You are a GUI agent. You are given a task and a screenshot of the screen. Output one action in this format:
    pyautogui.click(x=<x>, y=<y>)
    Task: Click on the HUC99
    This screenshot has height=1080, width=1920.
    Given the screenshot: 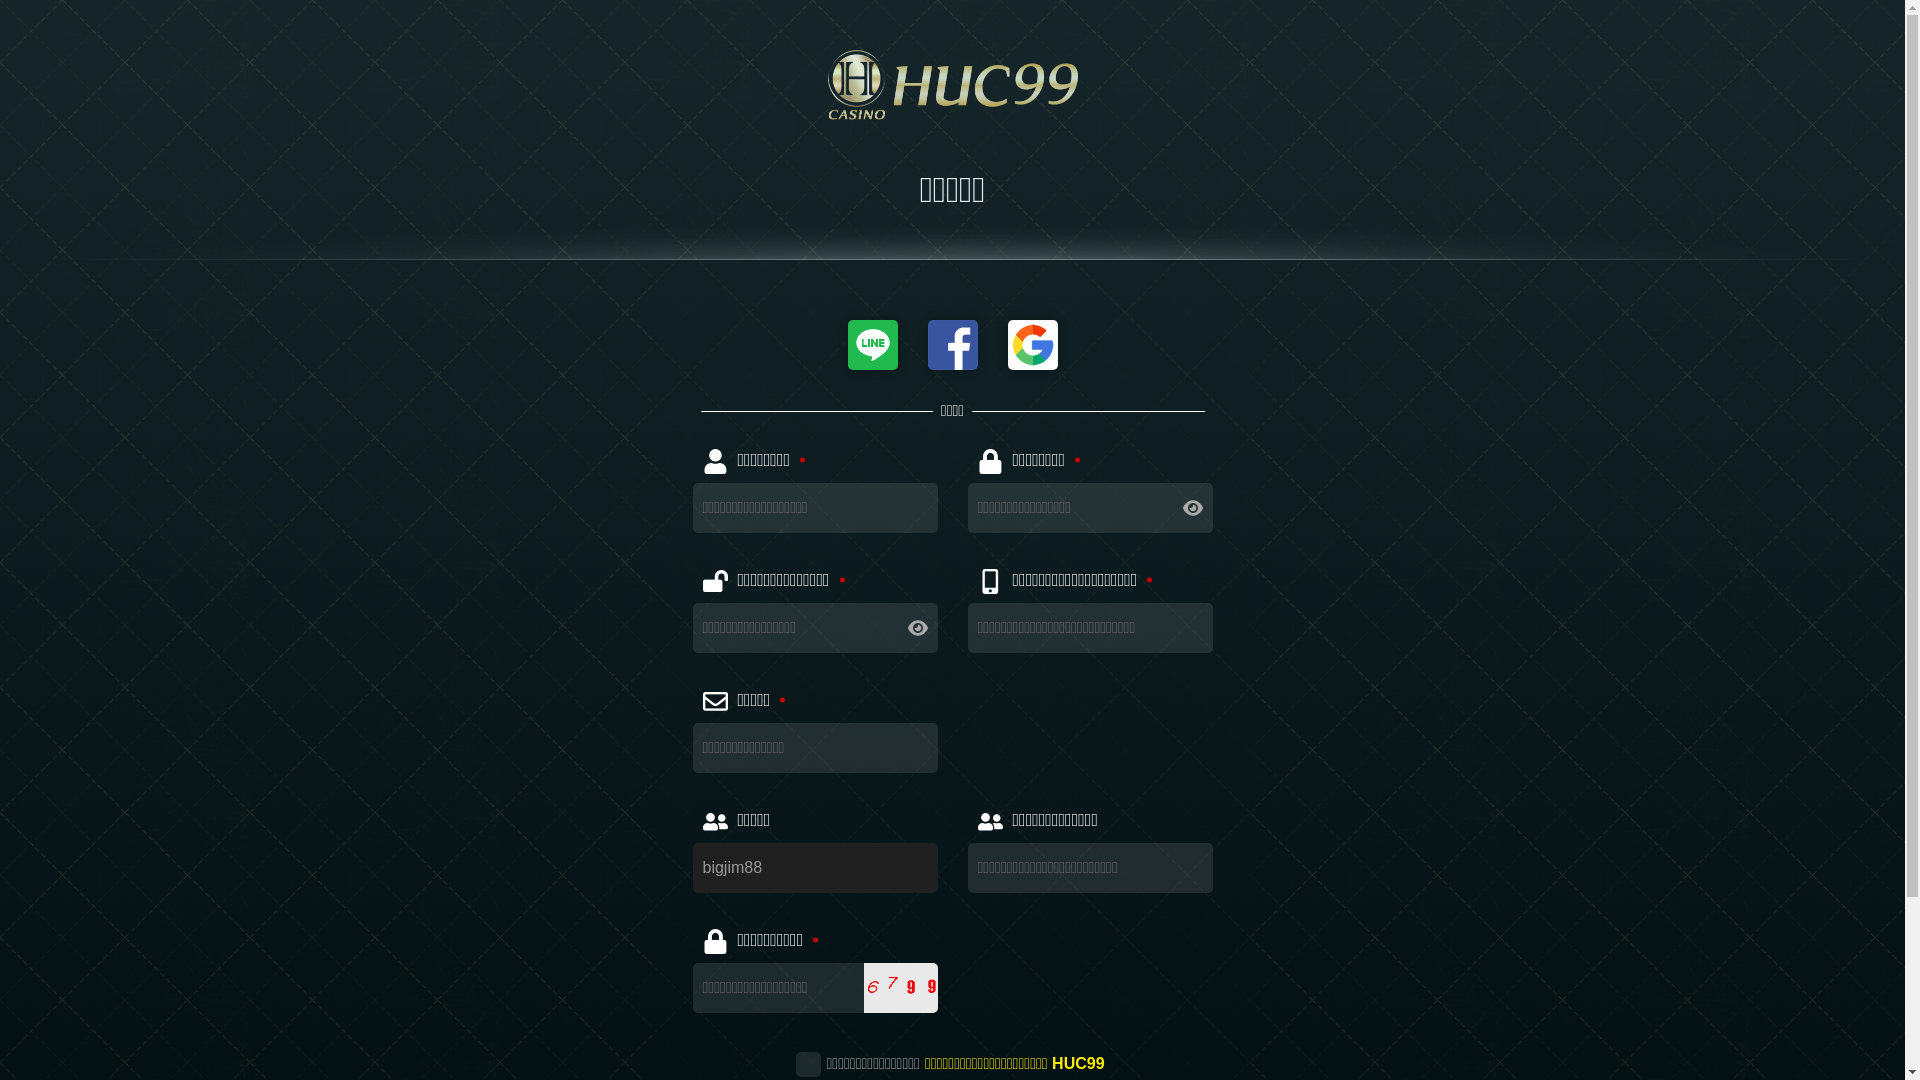 What is the action you would take?
    pyautogui.click(x=953, y=84)
    